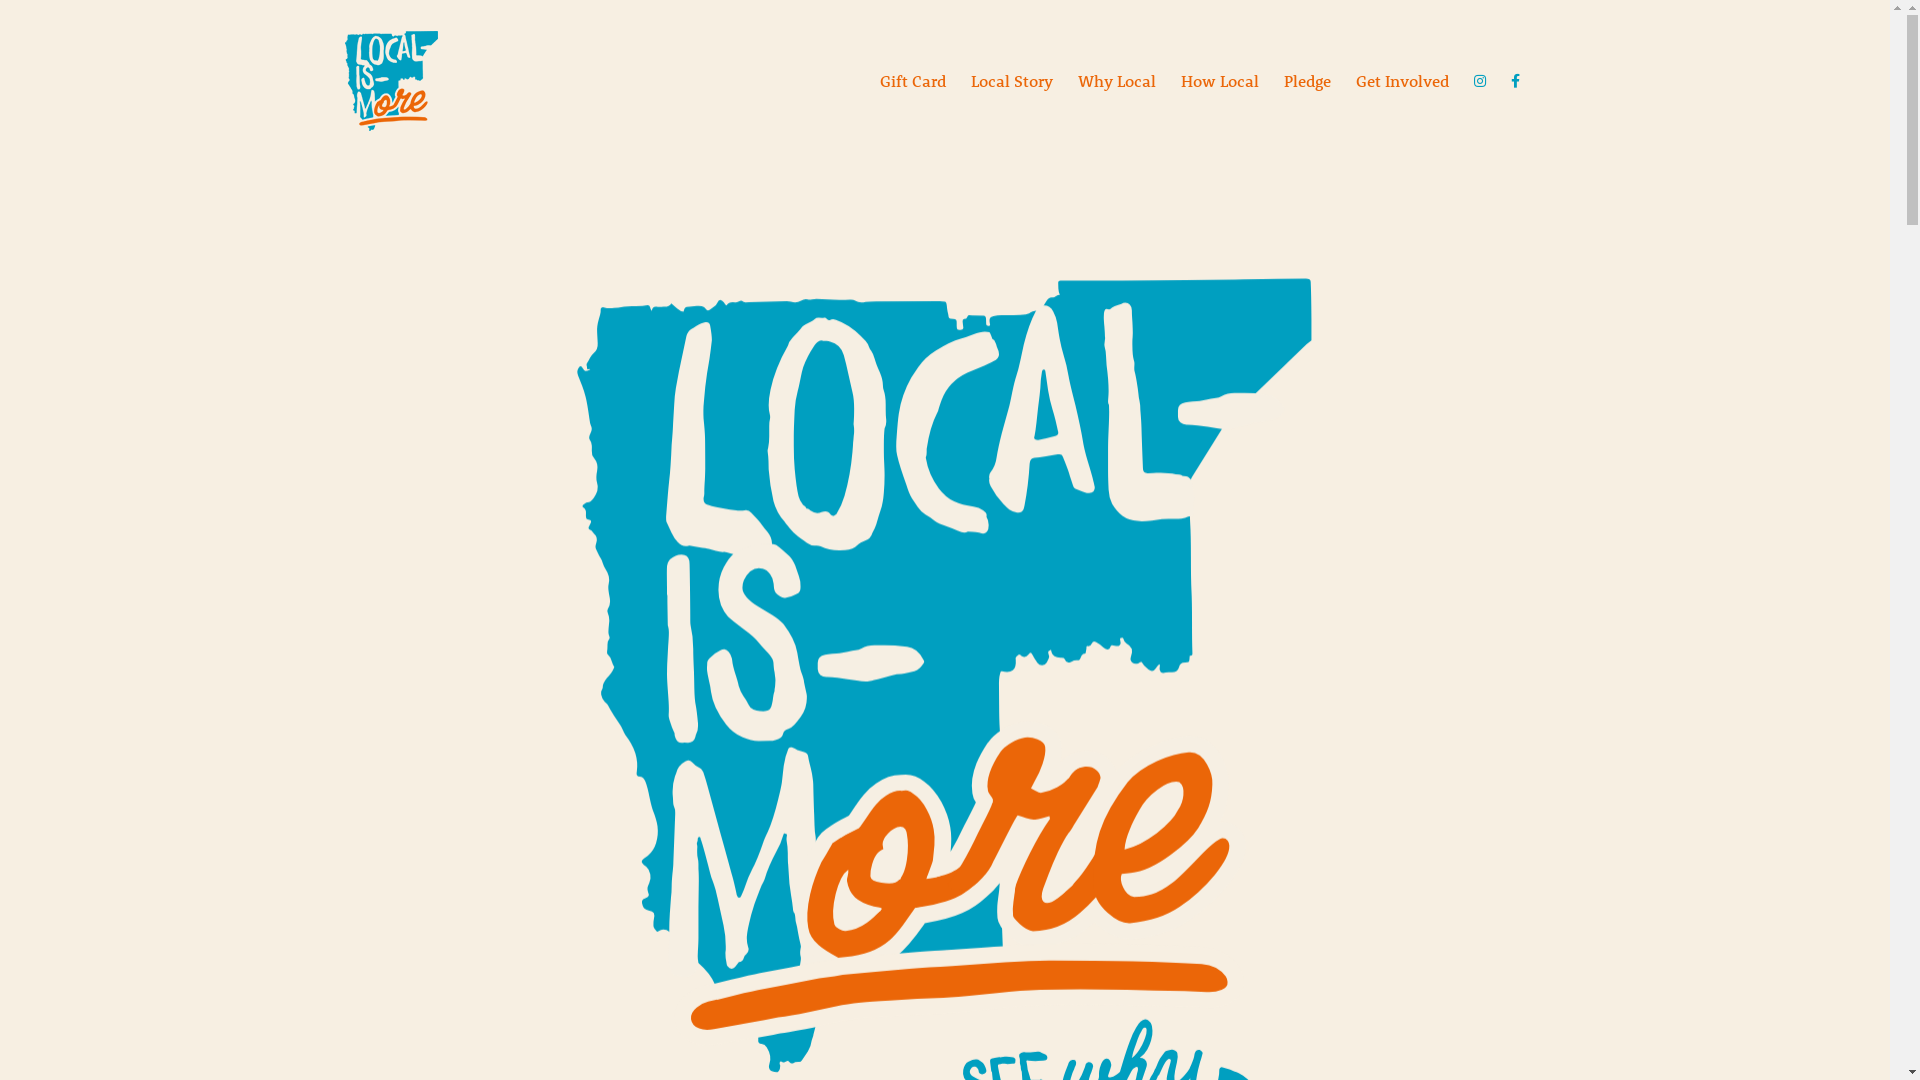 This screenshot has height=1080, width=1920. I want to click on Local Story, so click(1012, 81).